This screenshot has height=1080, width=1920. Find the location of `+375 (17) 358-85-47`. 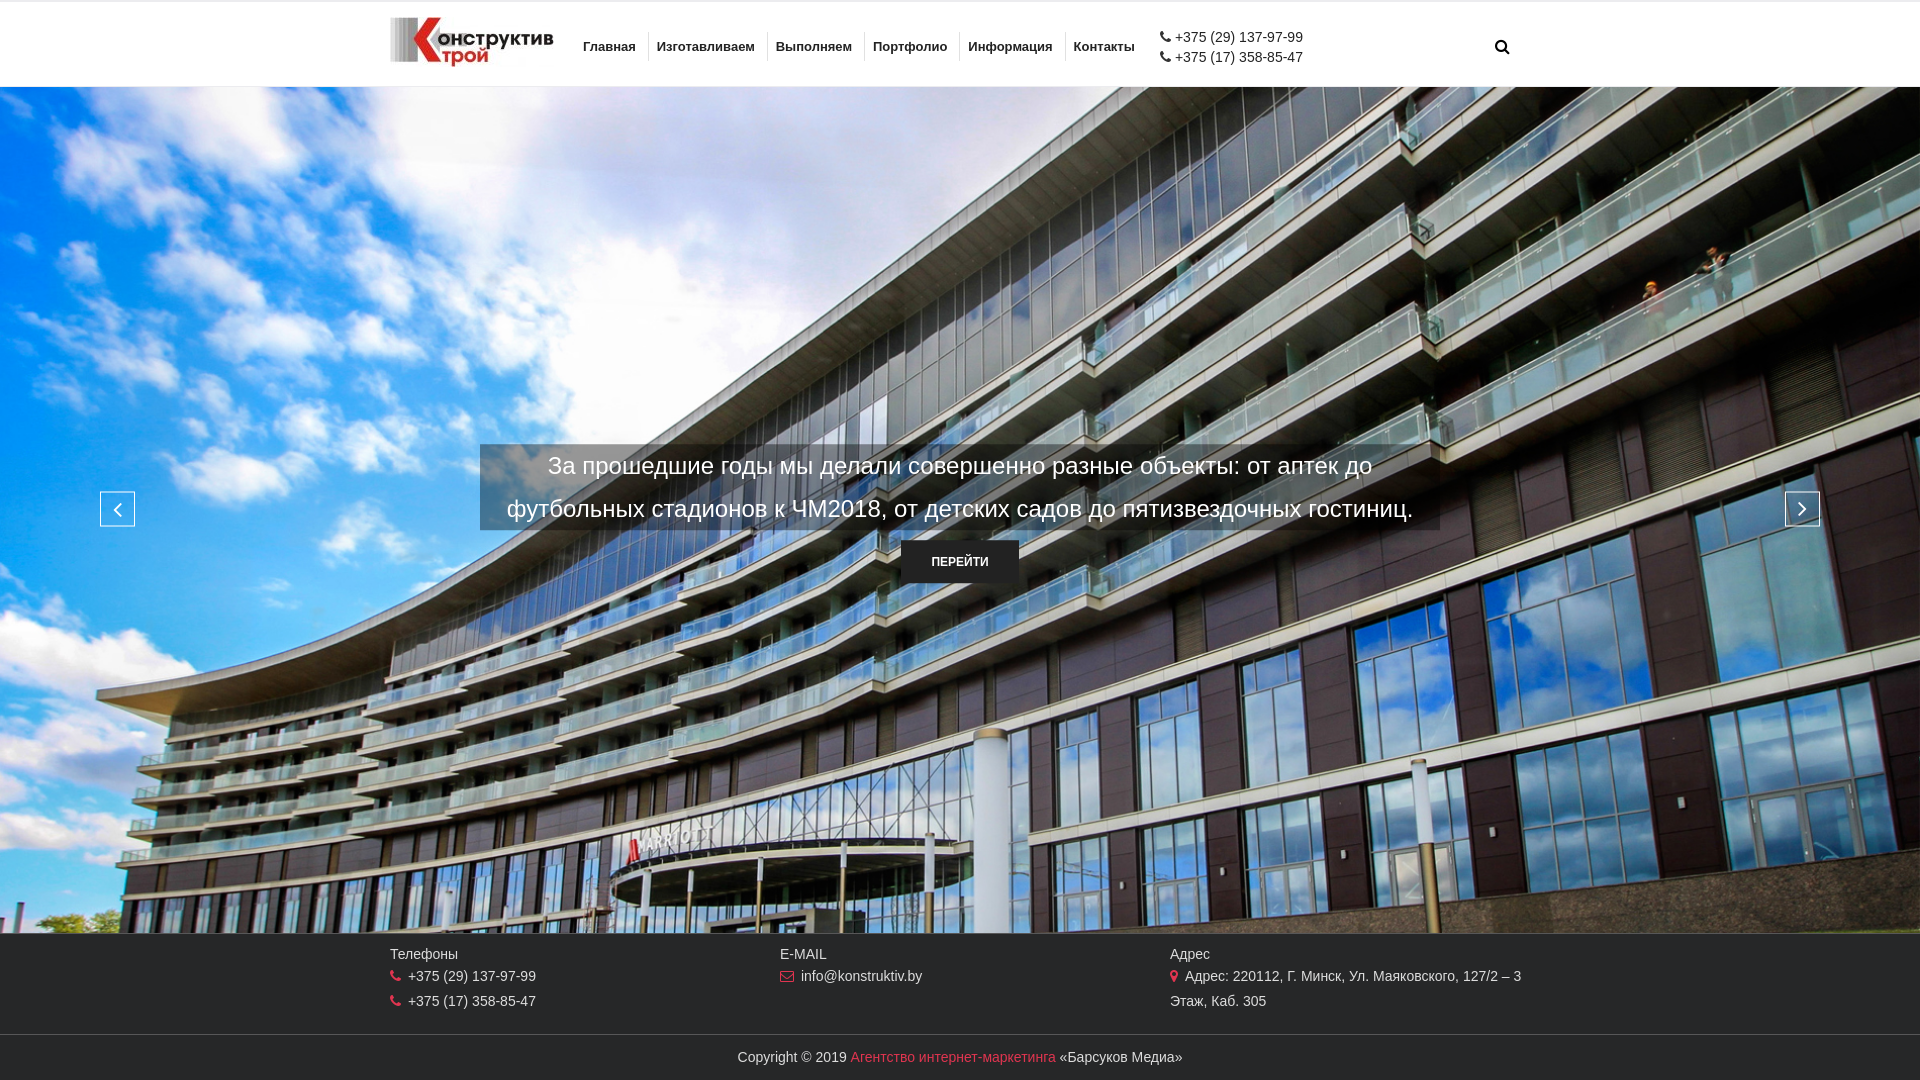

+375 (17) 358-85-47 is located at coordinates (472, 1001).